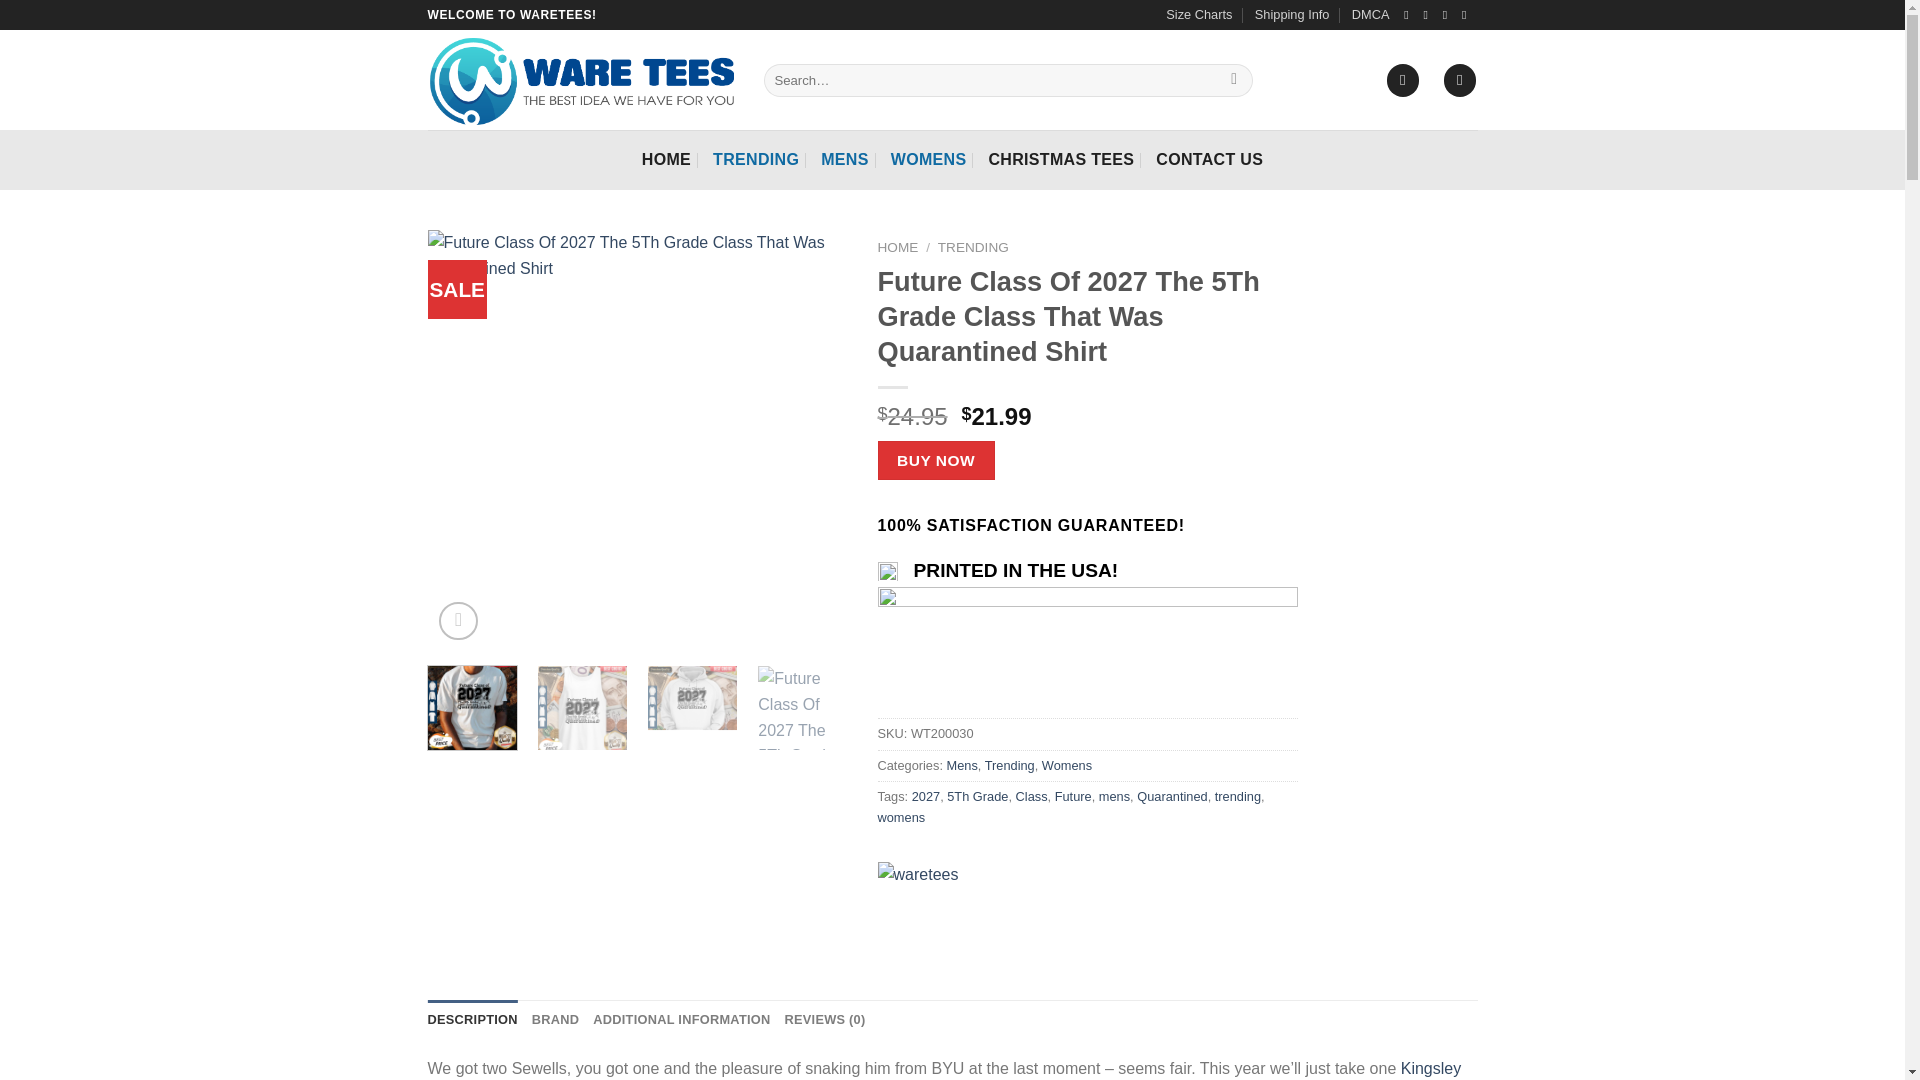 This screenshot has height=1080, width=1920. Describe the element at coordinates (1009, 766) in the screenshot. I see `Trending` at that location.